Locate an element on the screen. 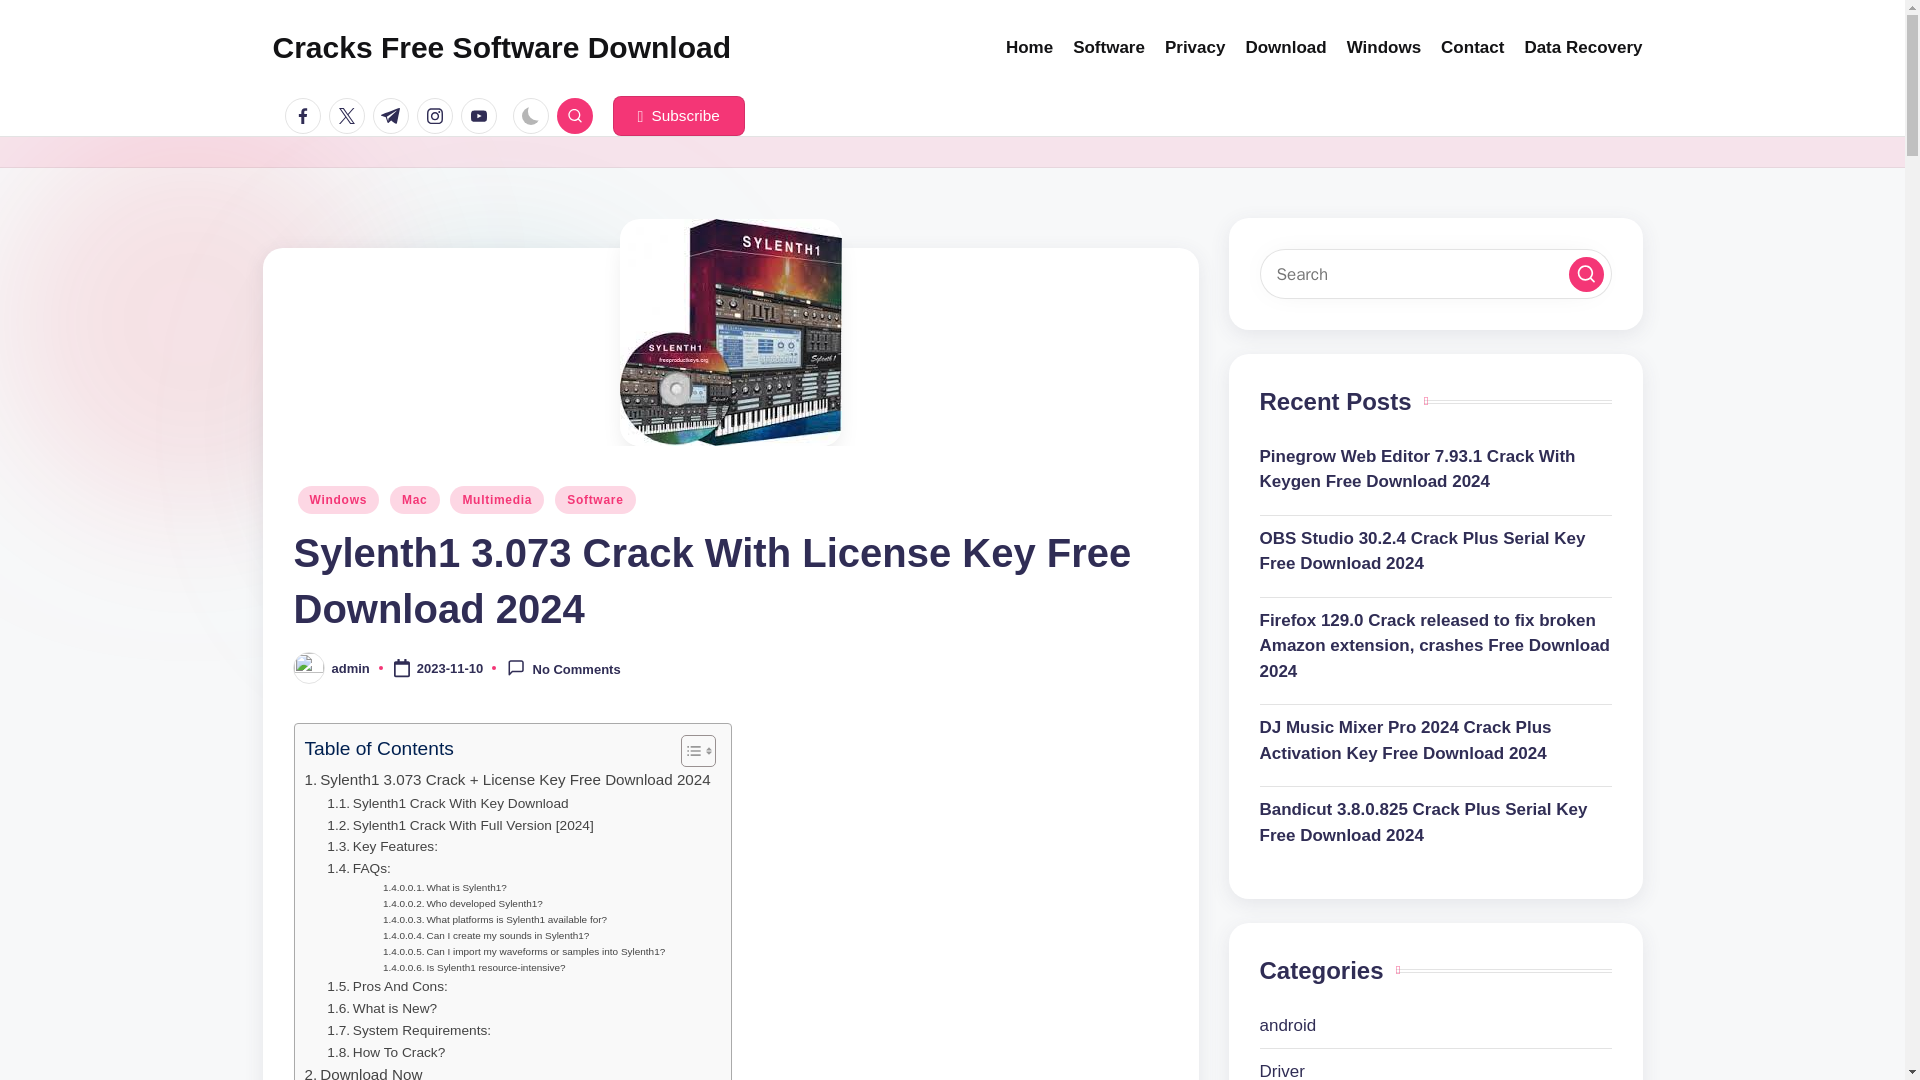 Image resolution: width=1920 pixels, height=1080 pixels. What is New? is located at coordinates (382, 1008).